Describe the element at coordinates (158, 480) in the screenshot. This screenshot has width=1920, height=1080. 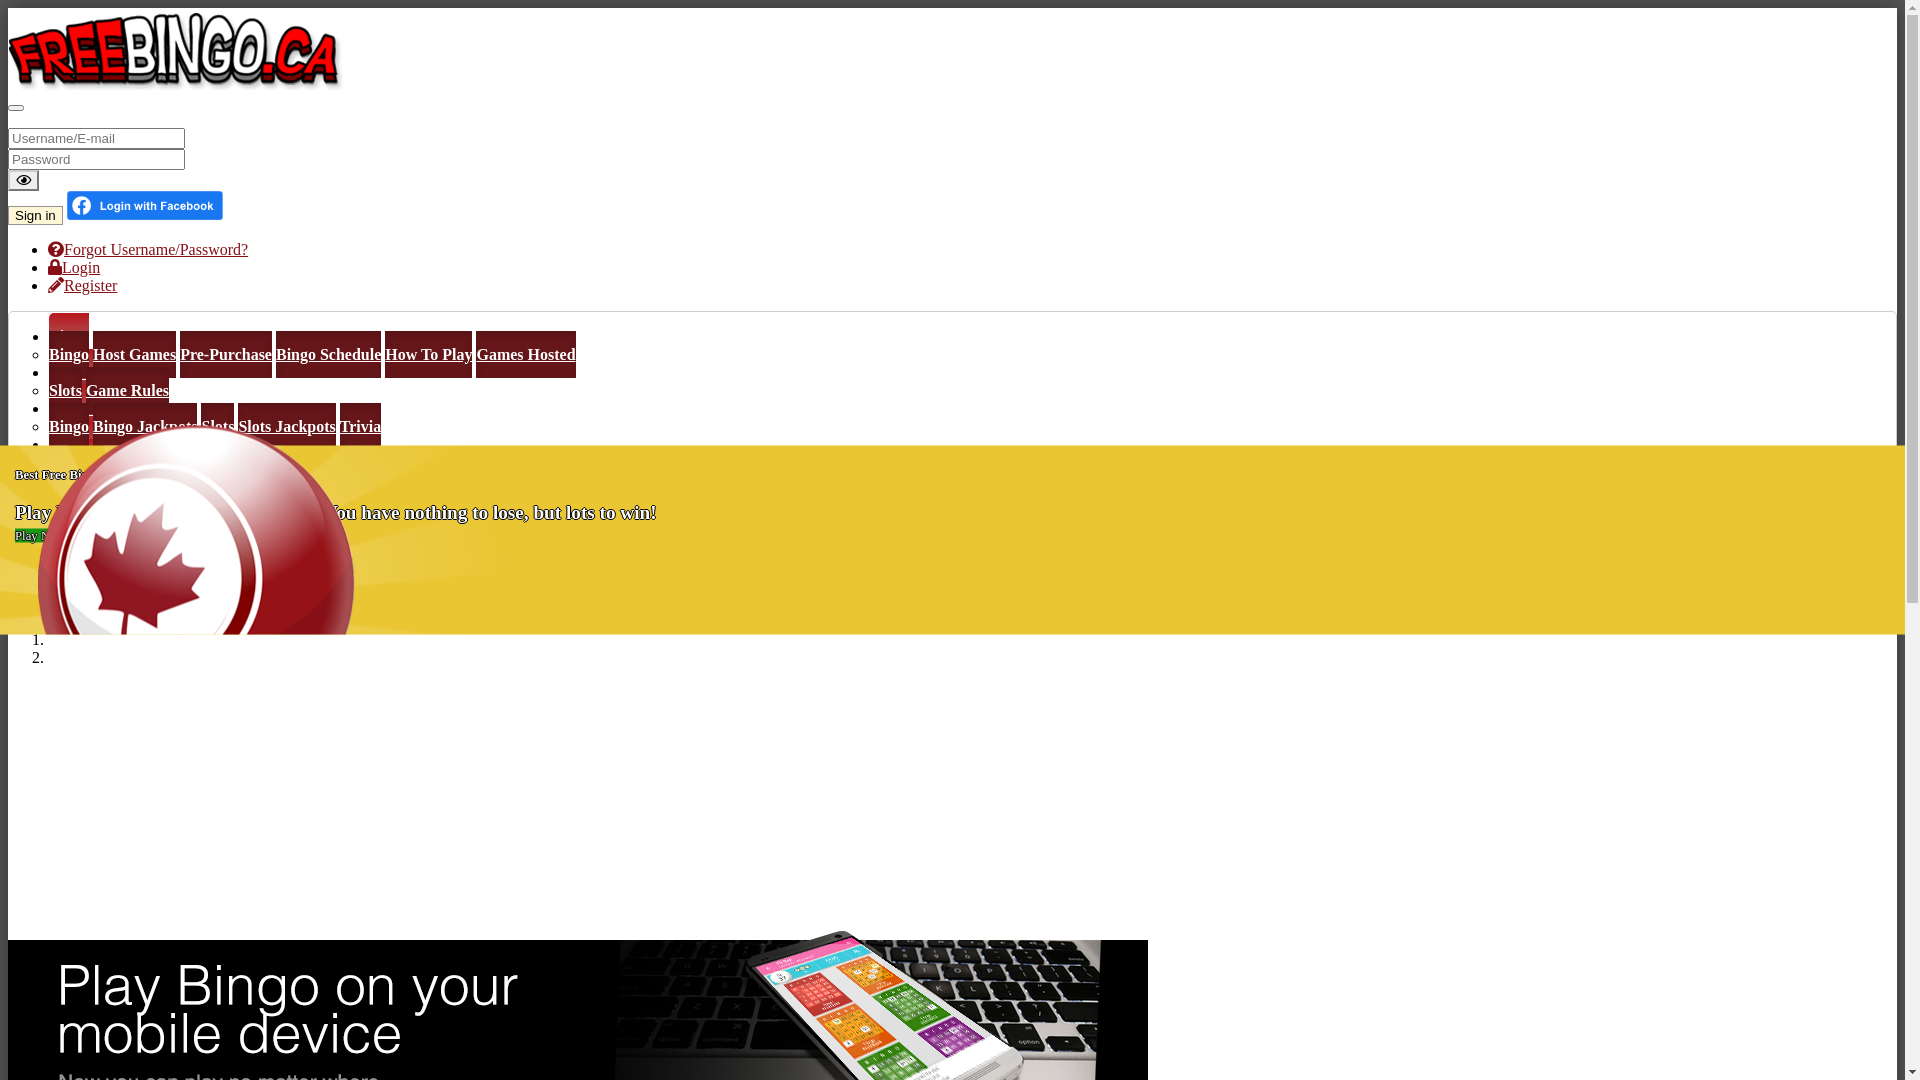
I see `Like Us` at that location.